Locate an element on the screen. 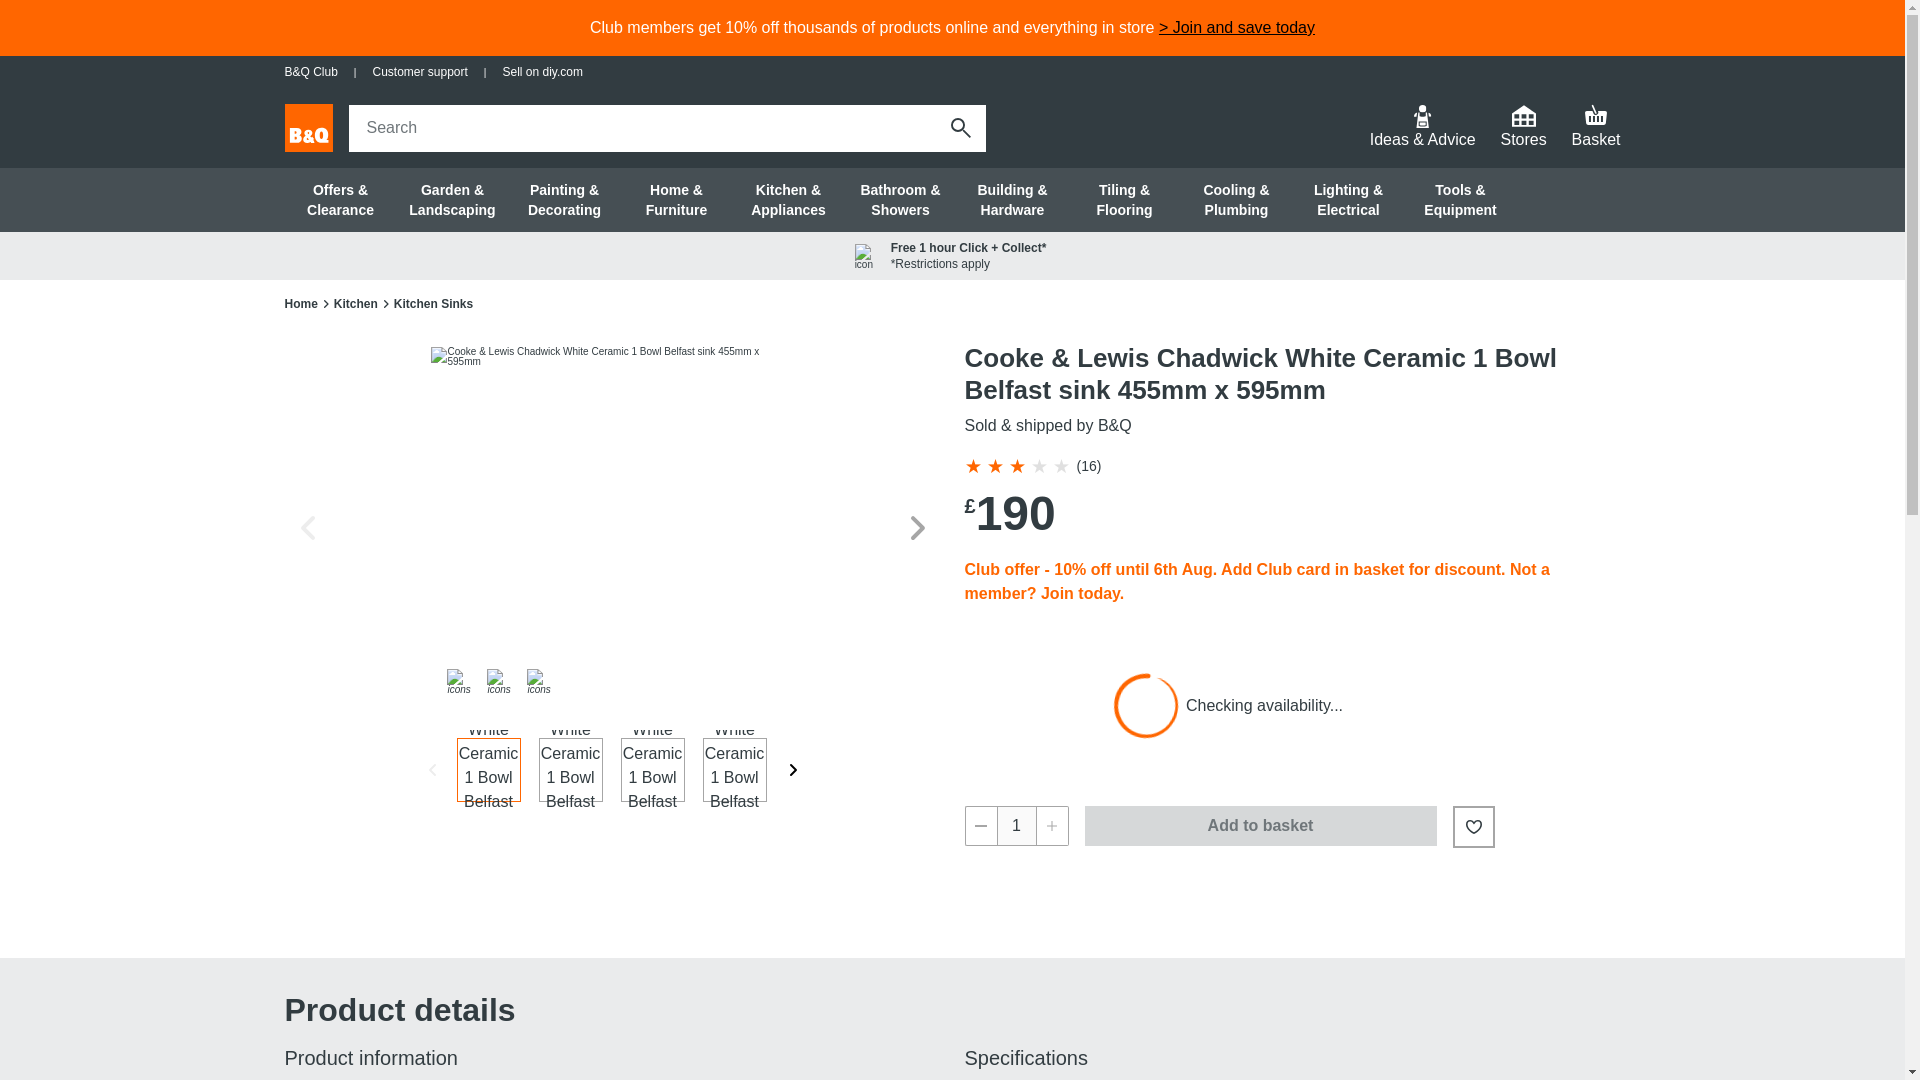 This screenshot has height=1080, width=1920. 1 is located at coordinates (1016, 825).